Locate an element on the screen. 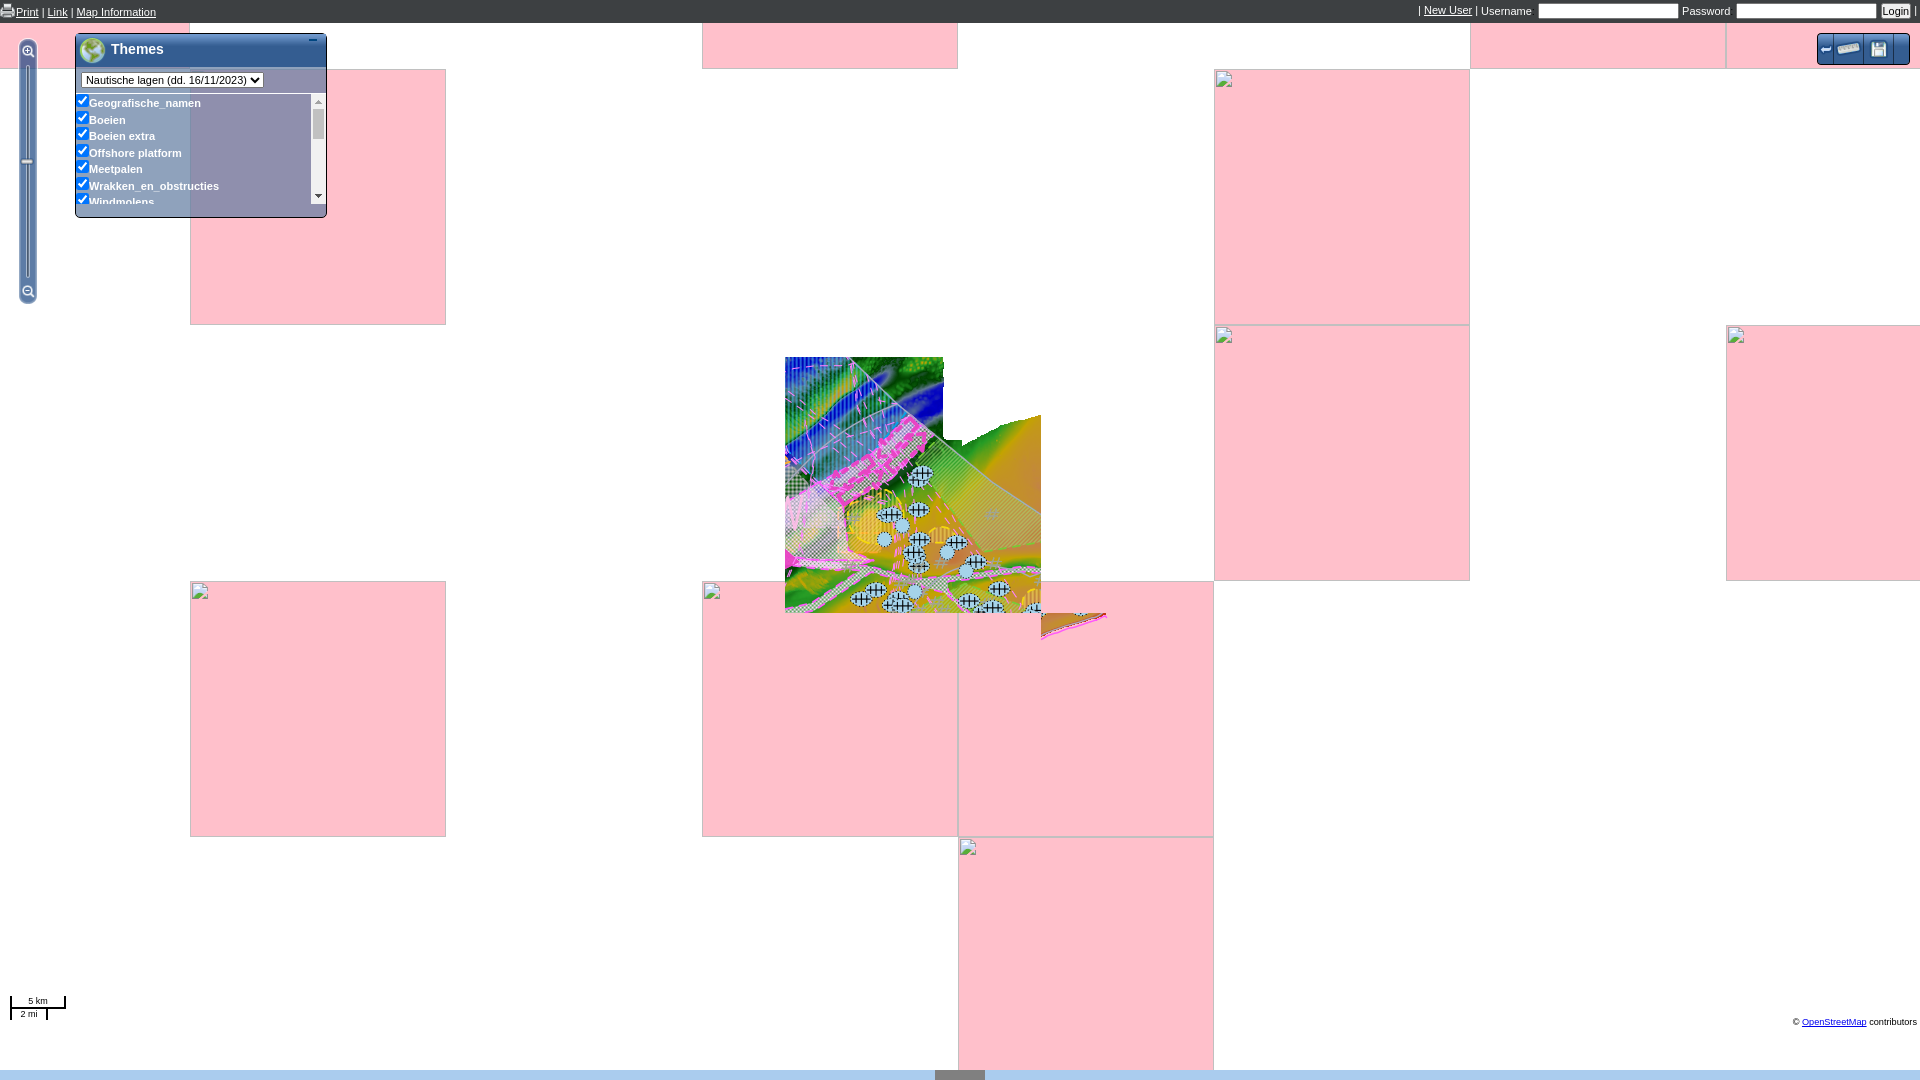  Herkenningspunten is located at coordinates (82, 216).